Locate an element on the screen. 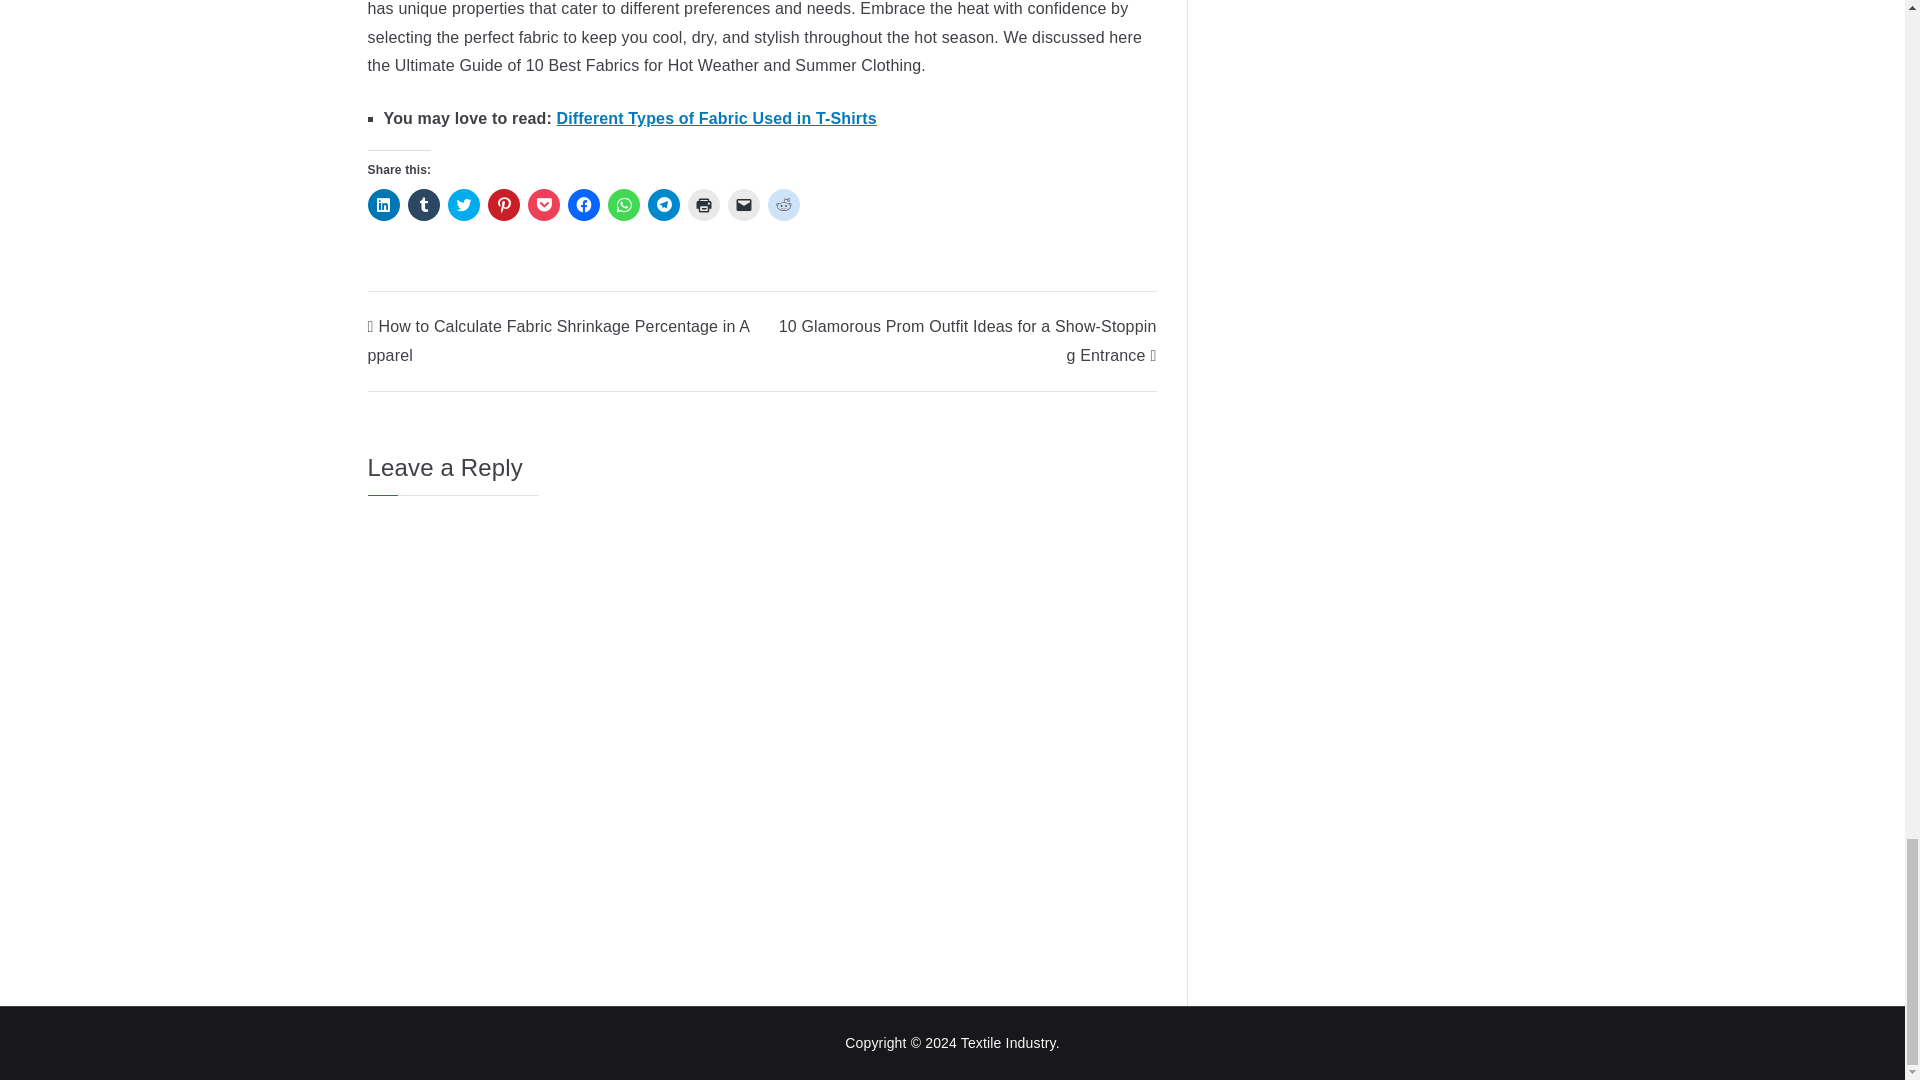 The width and height of the screenshot is (1920, 1080). Click to share on Tumblr is located at coordinates (423, 205).